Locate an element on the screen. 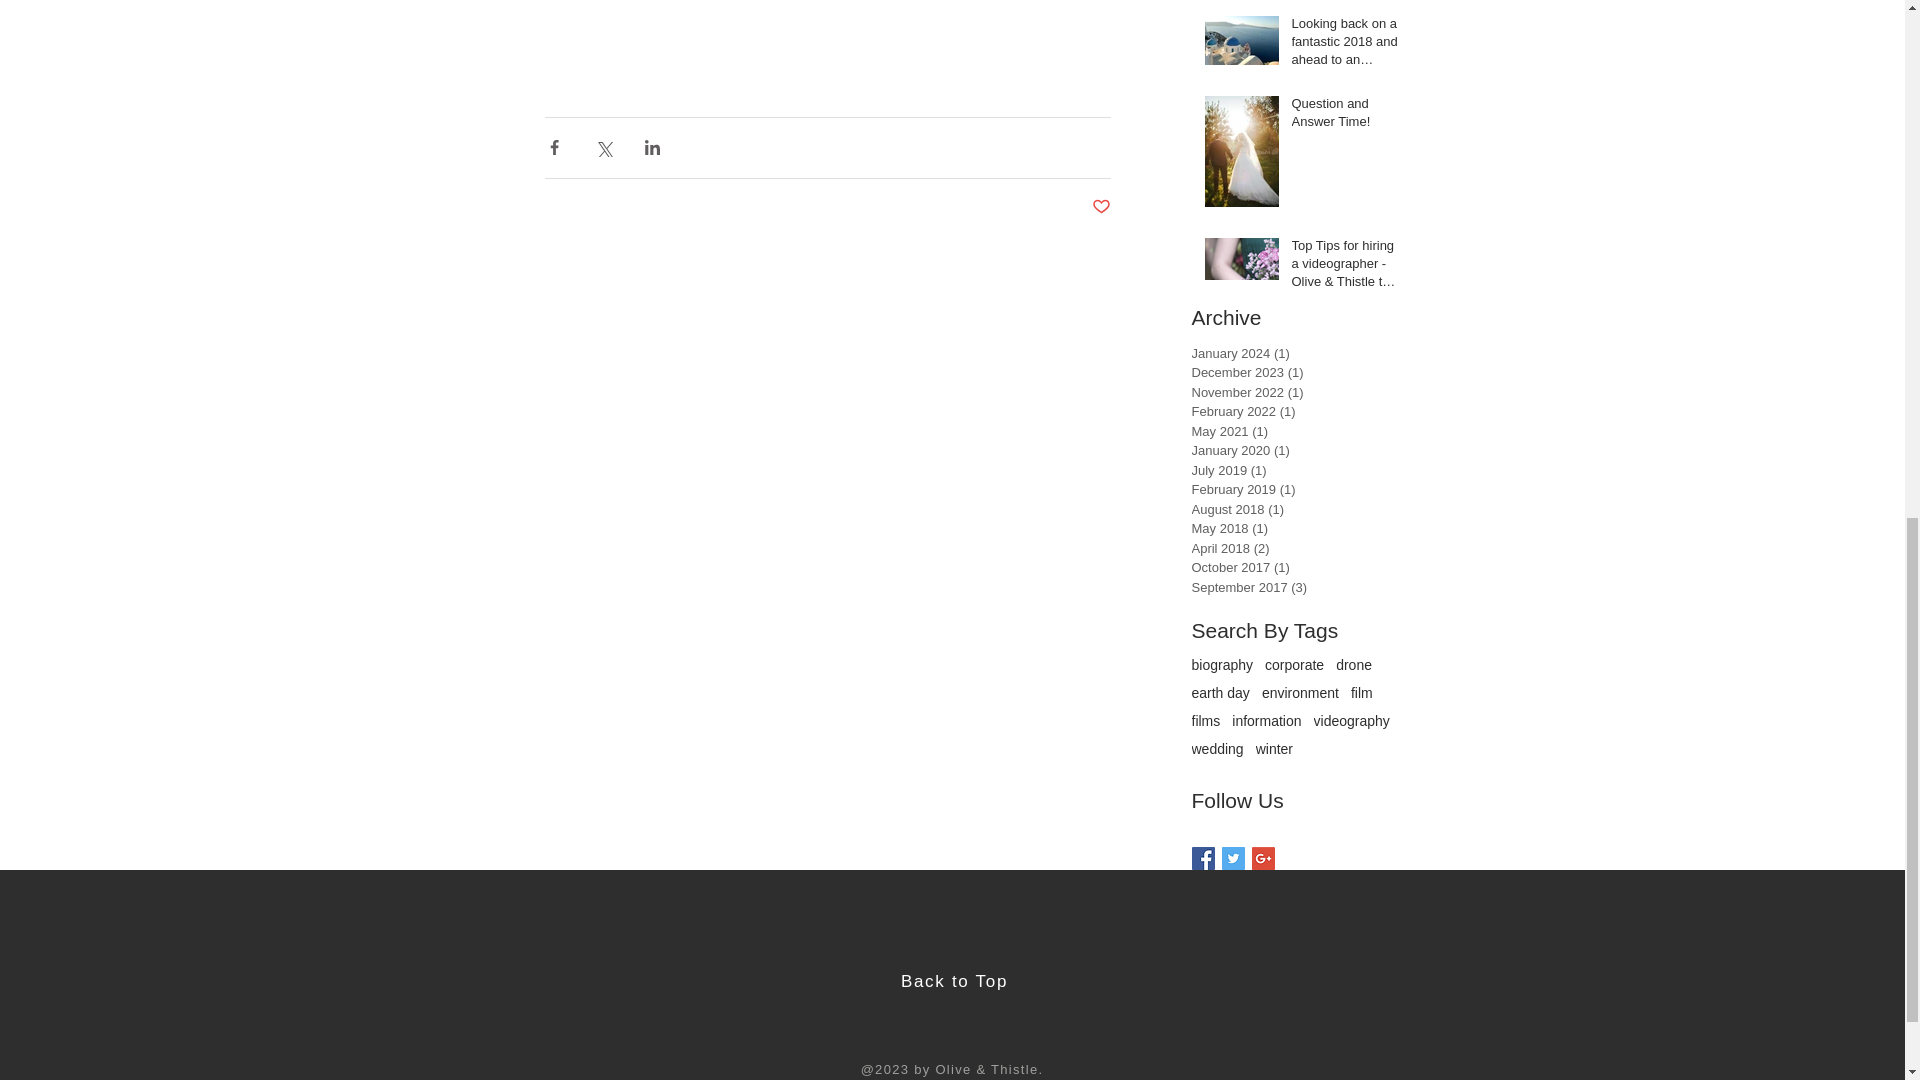 This screenshot has height=1080, width=1920. biography is located at coordinates (1222, 664).